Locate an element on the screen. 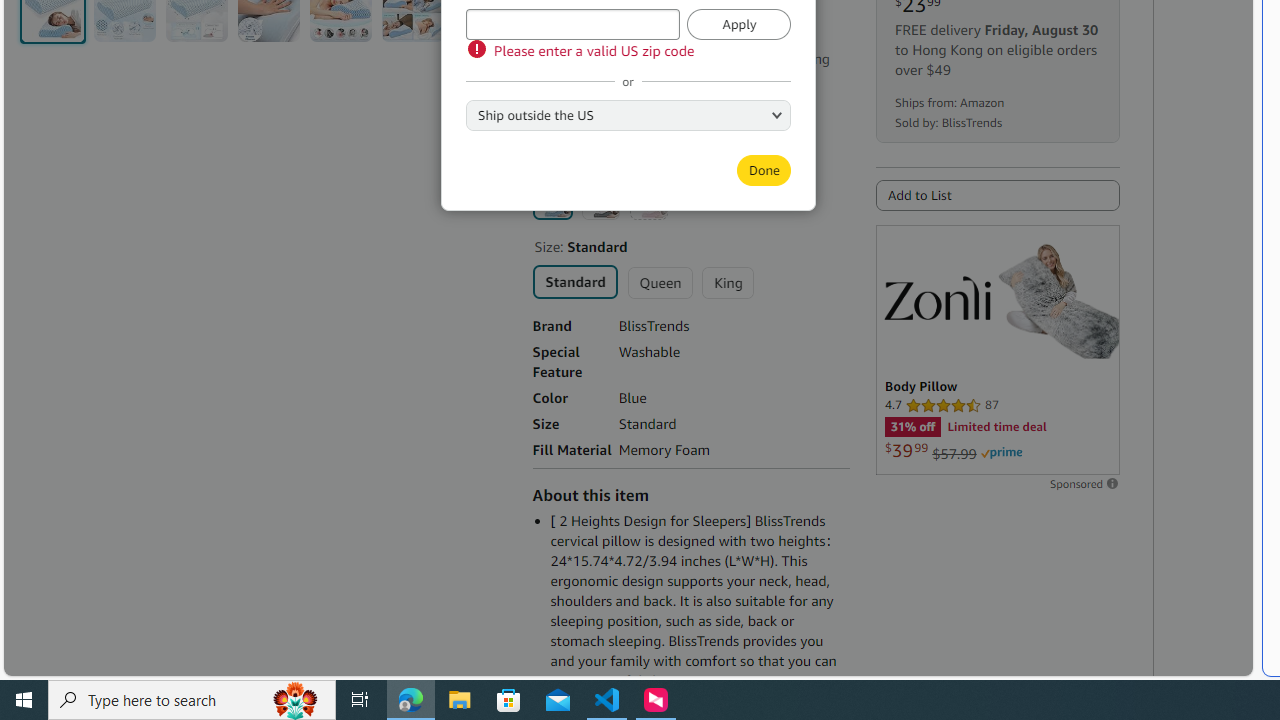 The height and width of the screenshot is (720, 1280). Apply 20% coupon Shop items | Terms is located at coordinates (622, 100).